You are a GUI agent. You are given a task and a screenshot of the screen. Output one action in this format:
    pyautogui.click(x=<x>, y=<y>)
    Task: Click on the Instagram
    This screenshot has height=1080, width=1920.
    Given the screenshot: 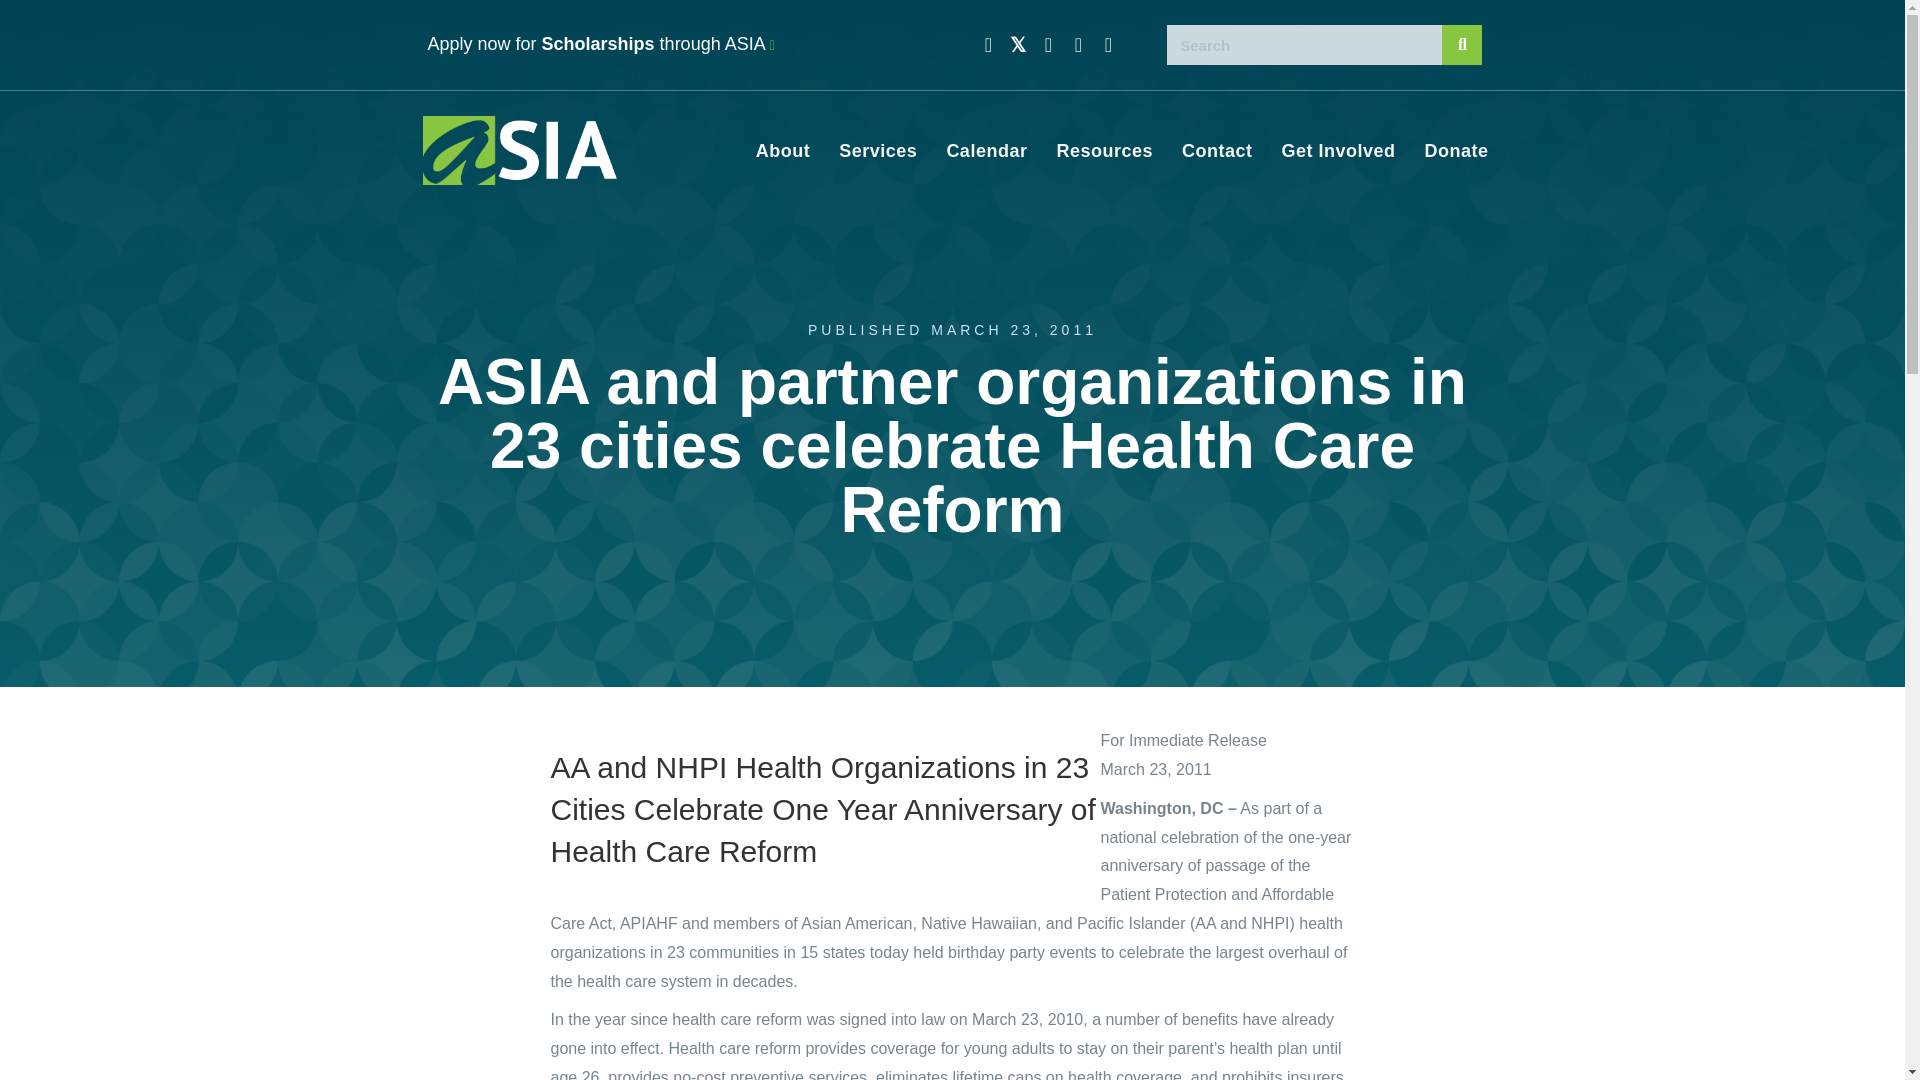 What is the action you would take?
    pyautogui.click(x=1048, y=44)
    